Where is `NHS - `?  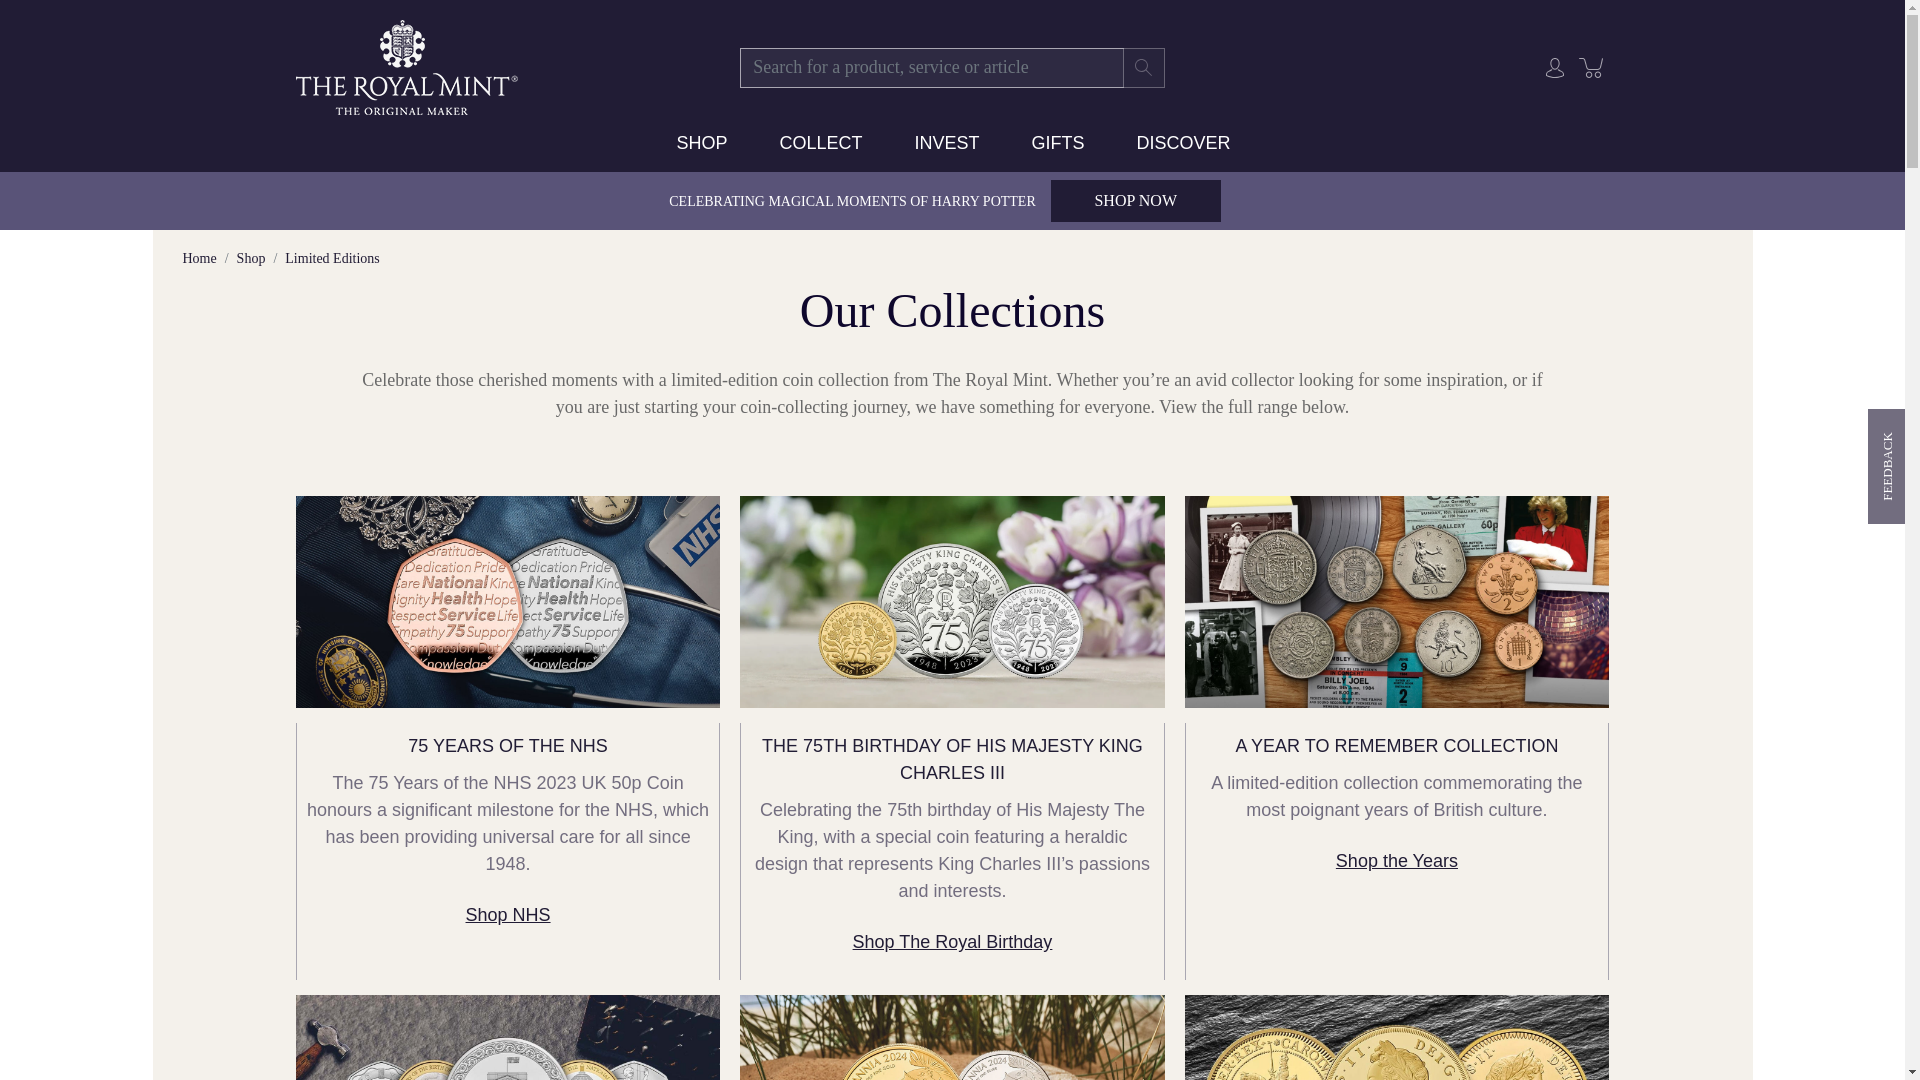
NHS -  is located at coordinates (508, 602).